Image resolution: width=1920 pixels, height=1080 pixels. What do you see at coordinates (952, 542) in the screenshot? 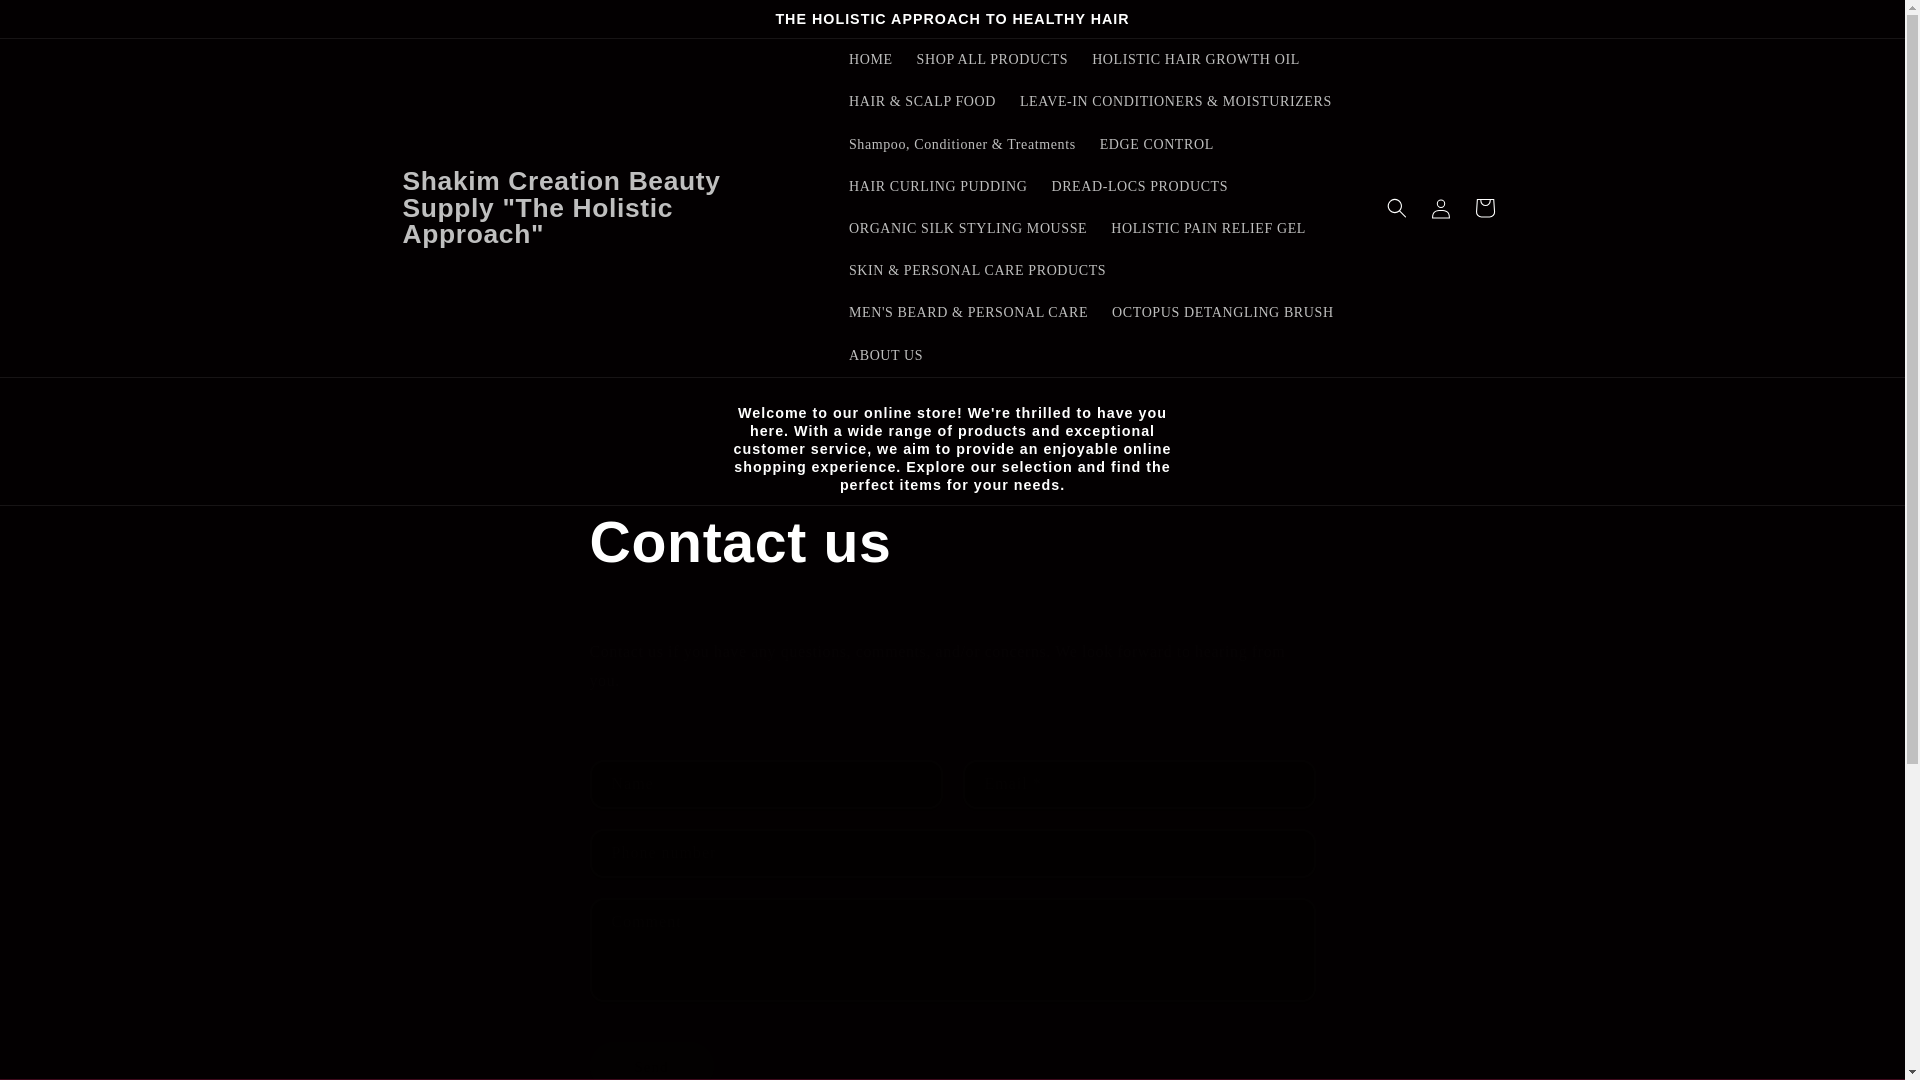
I see `Contact us` at bounding box center [952, 542].